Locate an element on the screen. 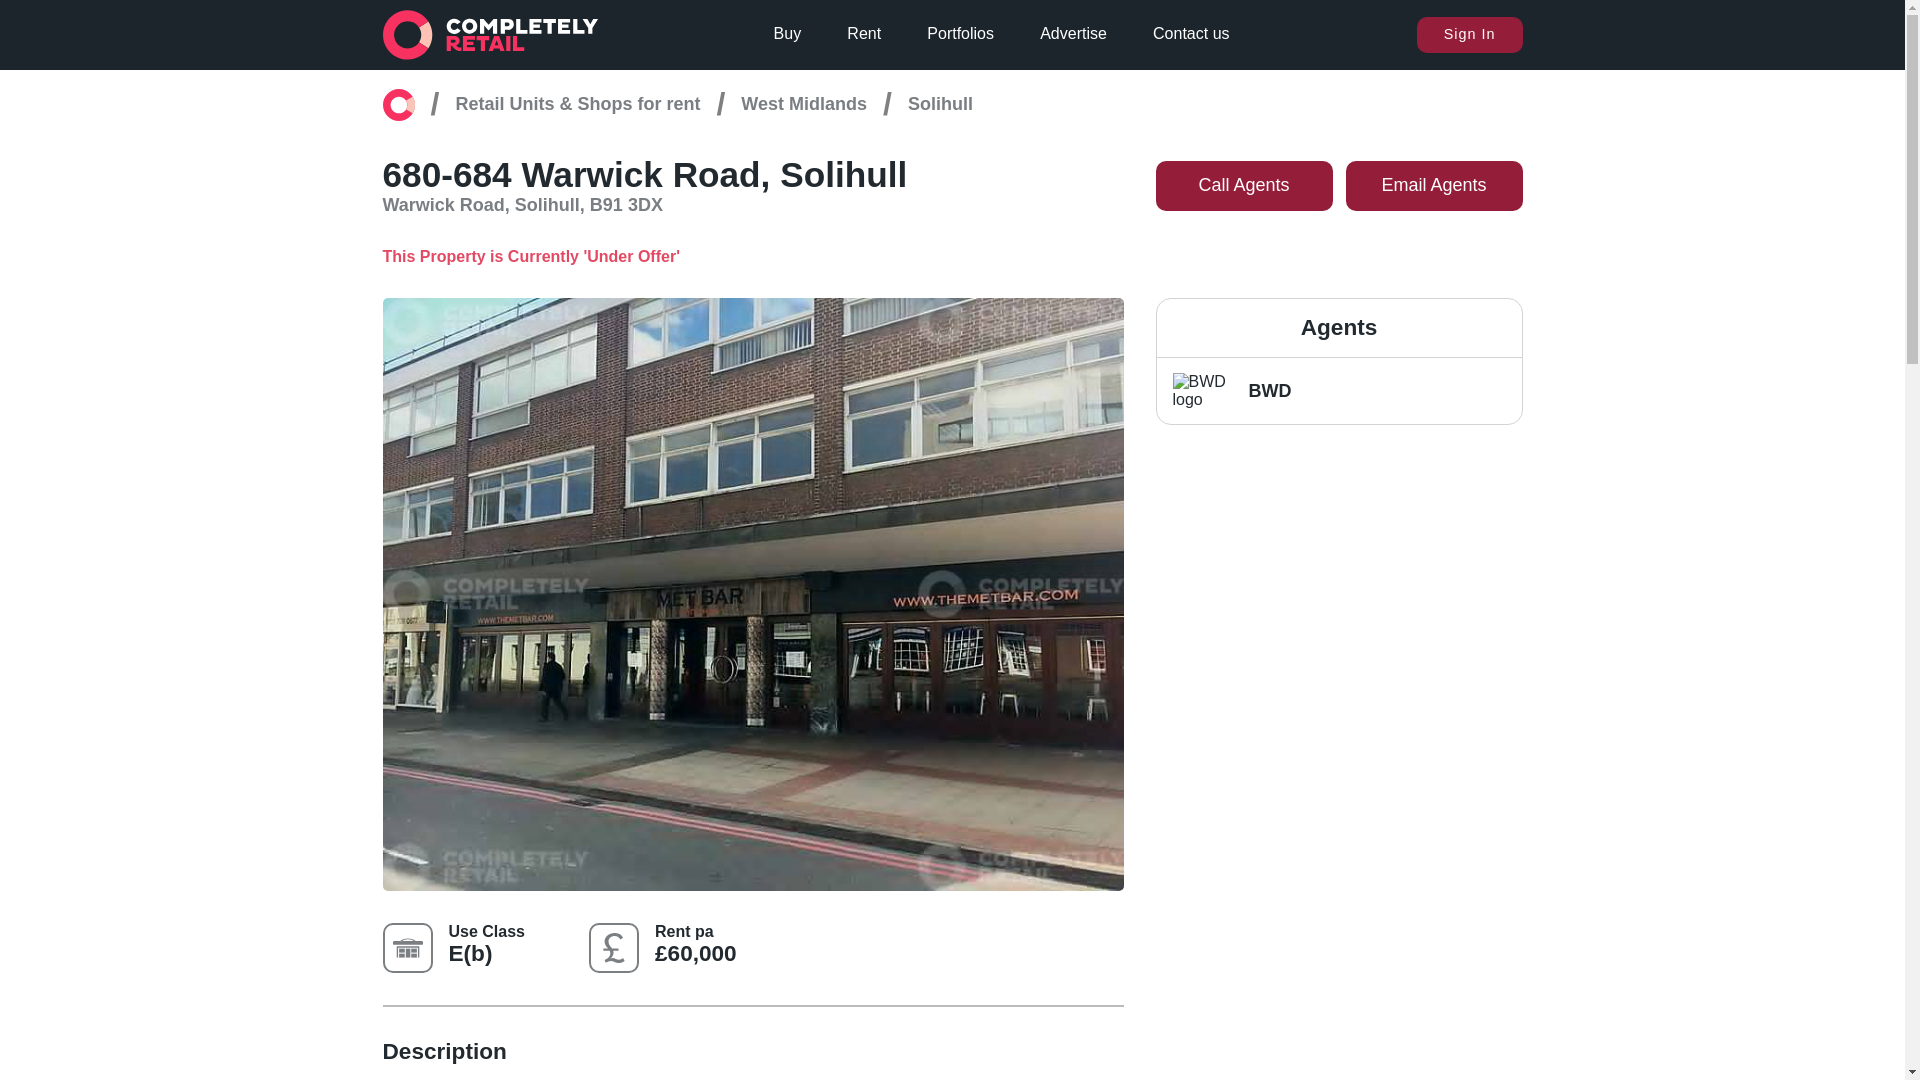 The height and width of the screenshot is (1080, 1920). West Midlands is located at coordinates (804, 104).